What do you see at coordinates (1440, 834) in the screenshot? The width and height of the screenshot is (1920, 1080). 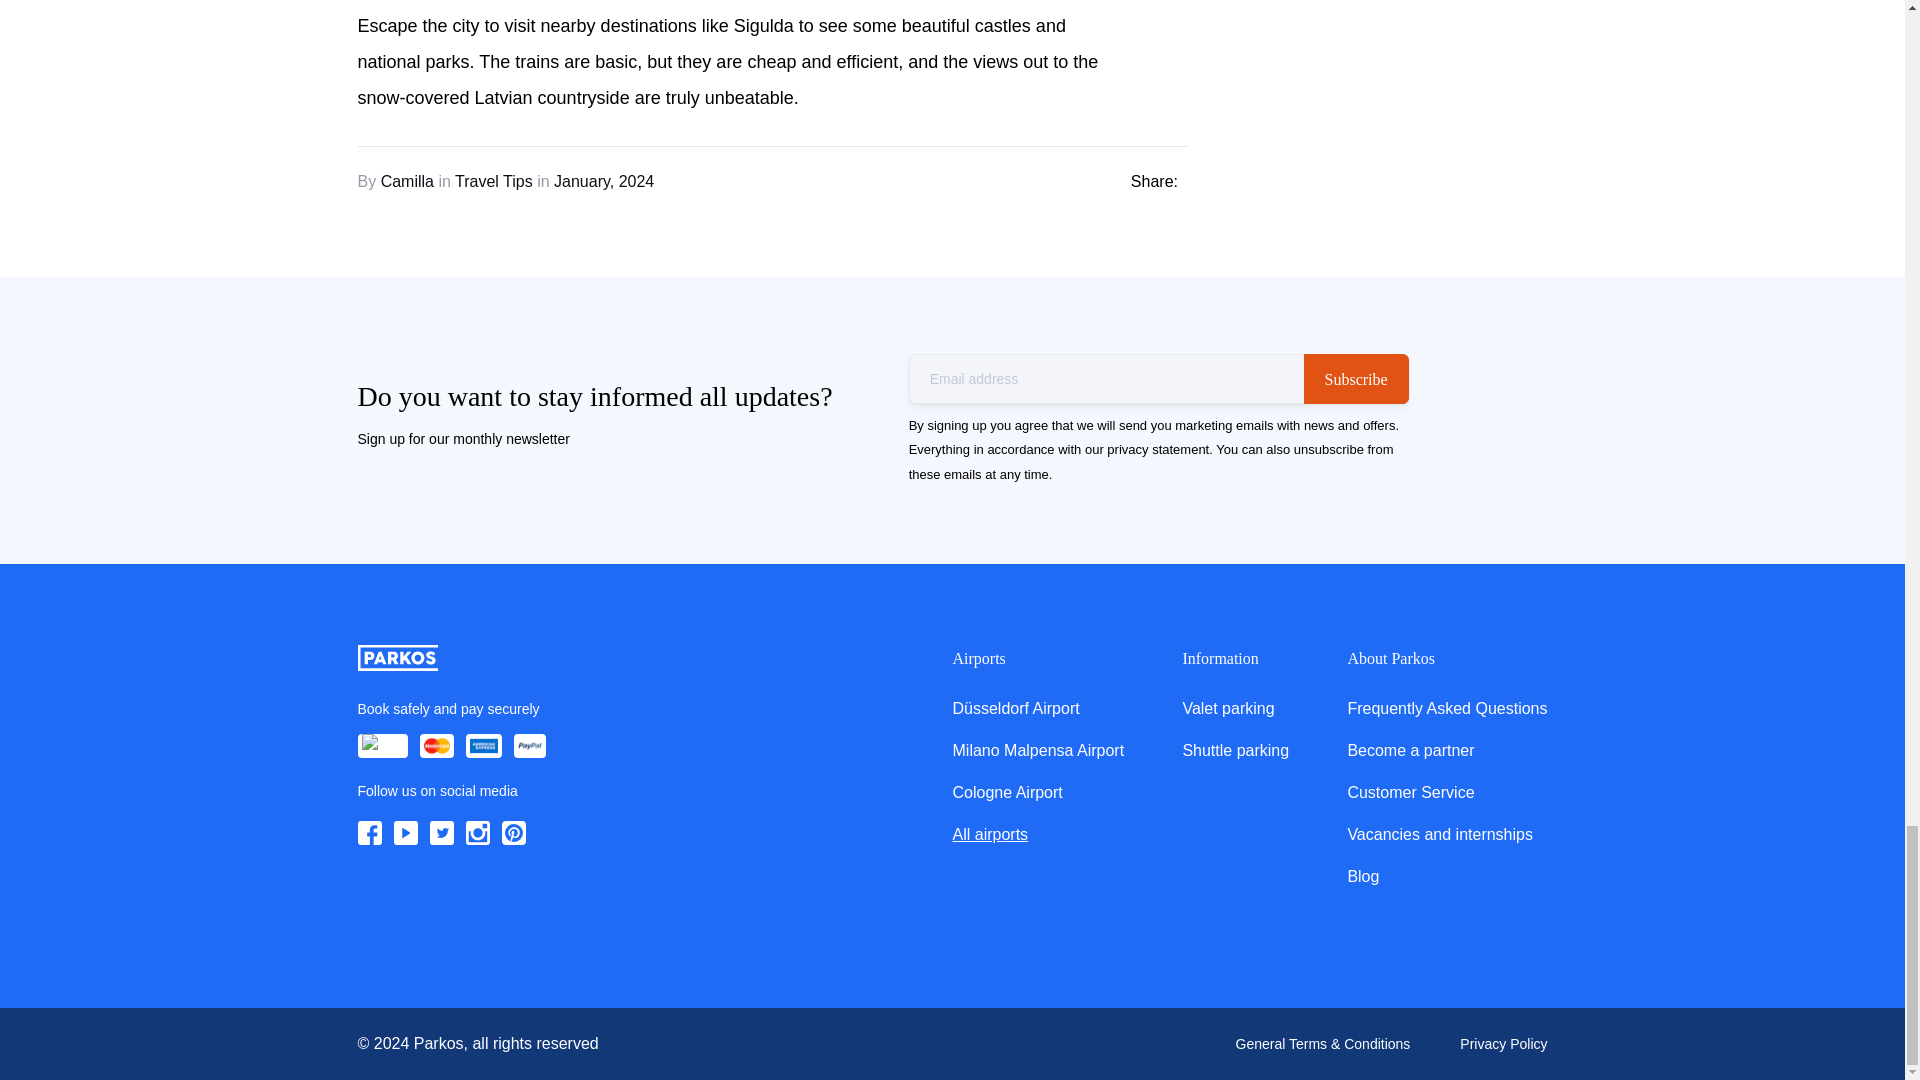 I see `Vacancies and internships` at bounding box center [1440, 834].